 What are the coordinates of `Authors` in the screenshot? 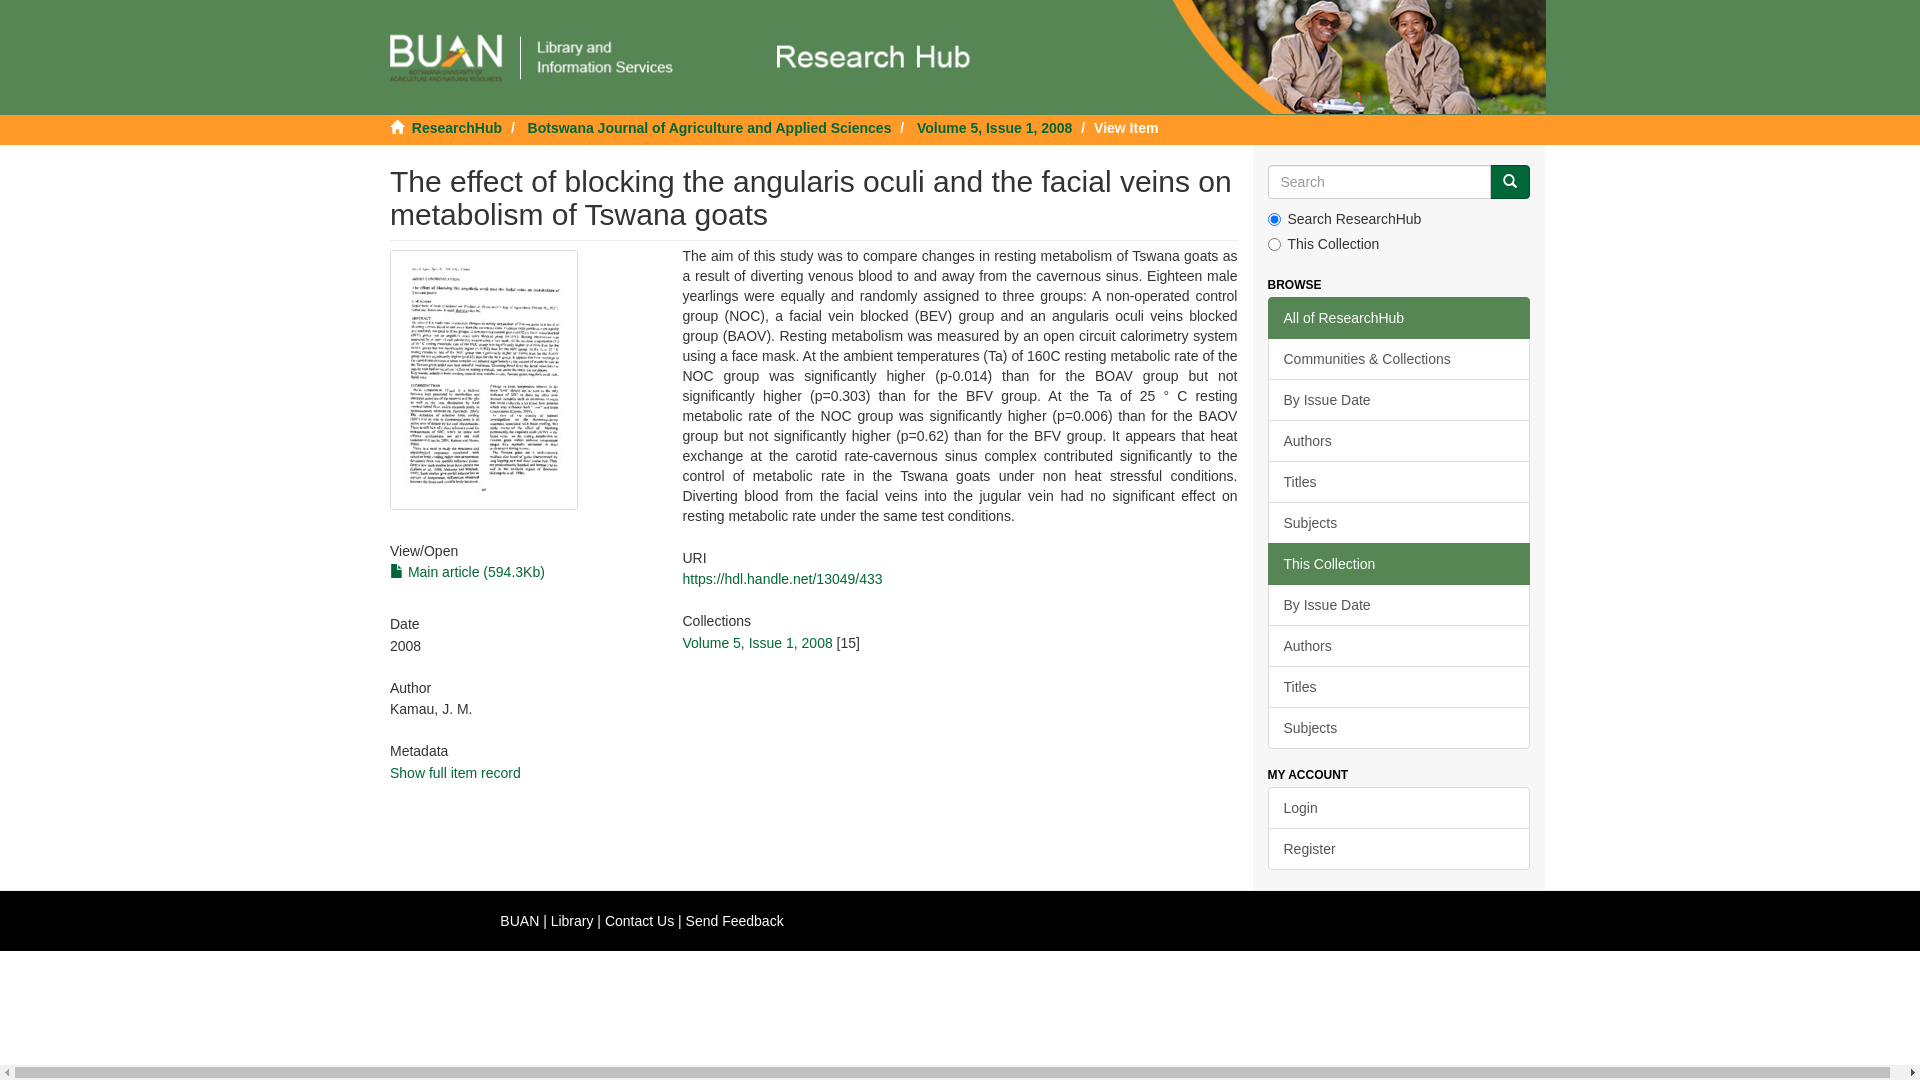 It's located at (1400, 646).